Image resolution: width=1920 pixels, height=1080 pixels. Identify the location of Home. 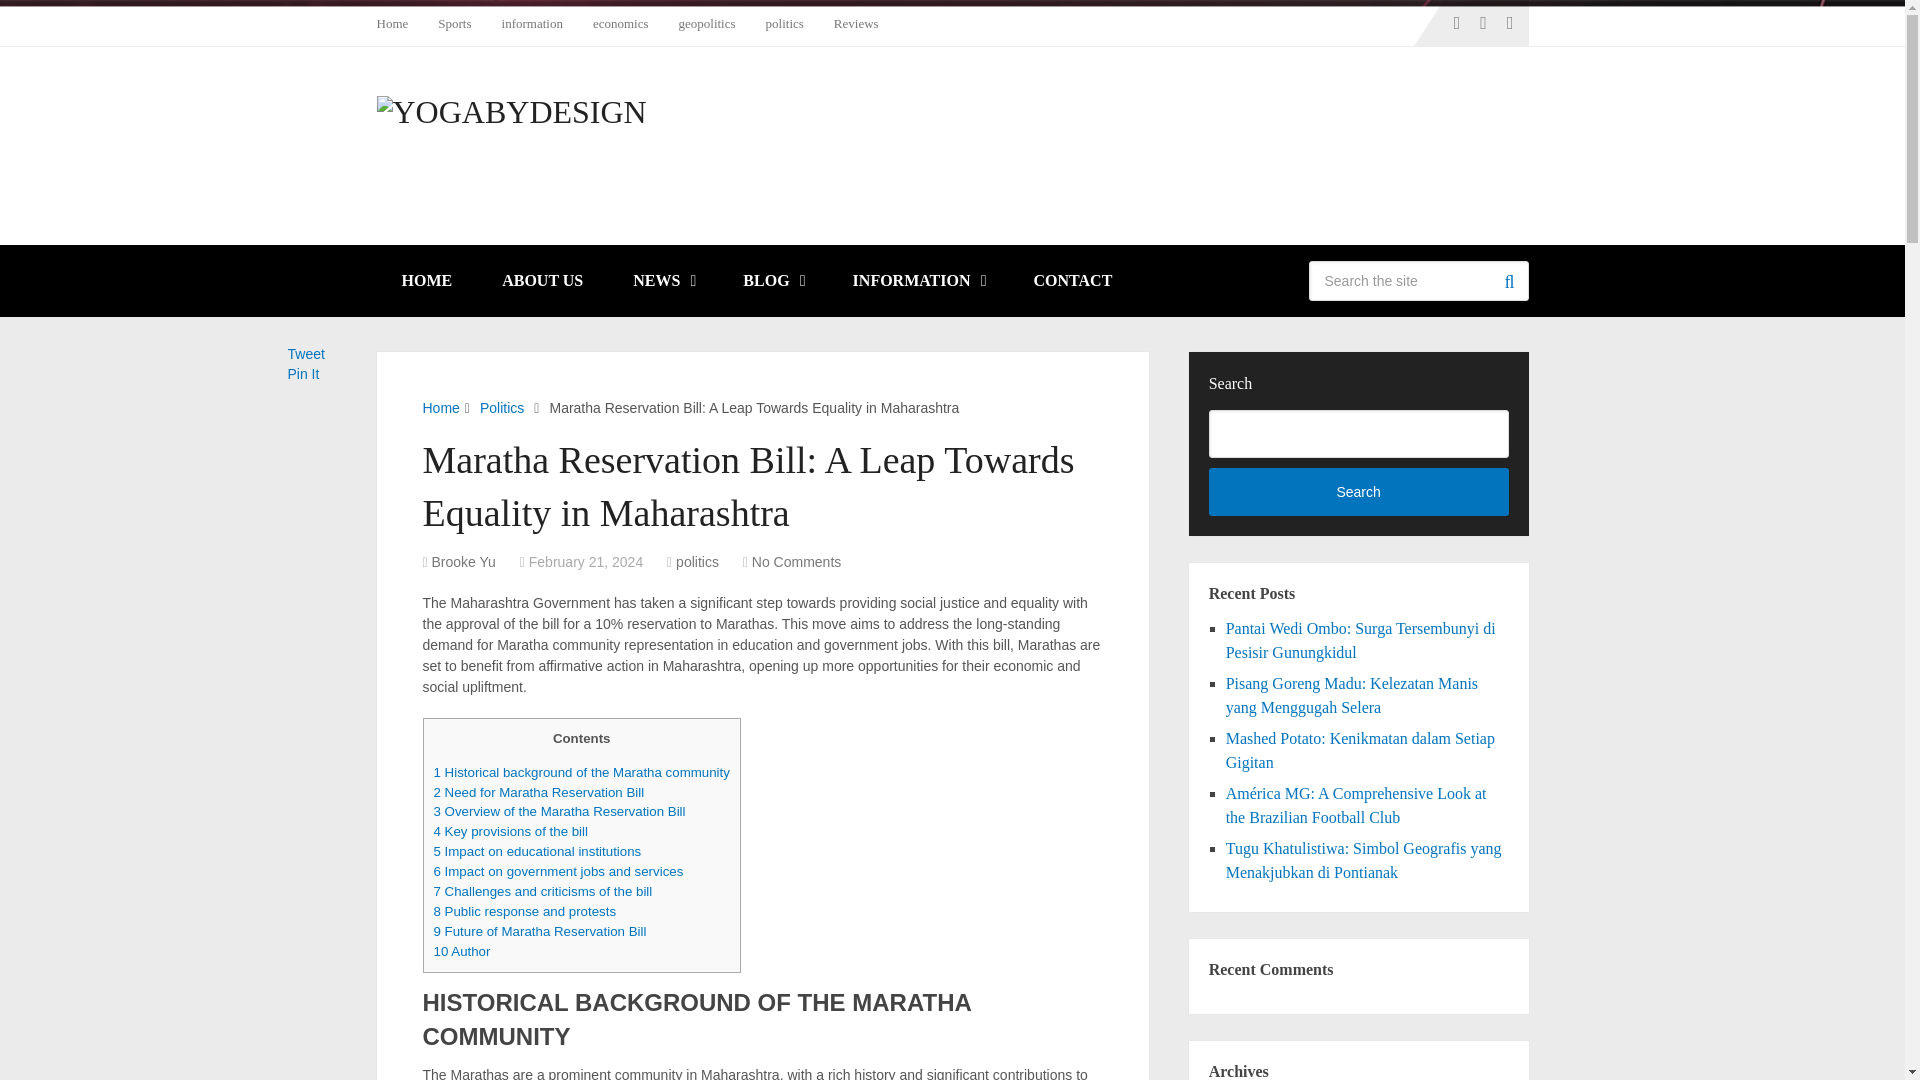
(440, 407).